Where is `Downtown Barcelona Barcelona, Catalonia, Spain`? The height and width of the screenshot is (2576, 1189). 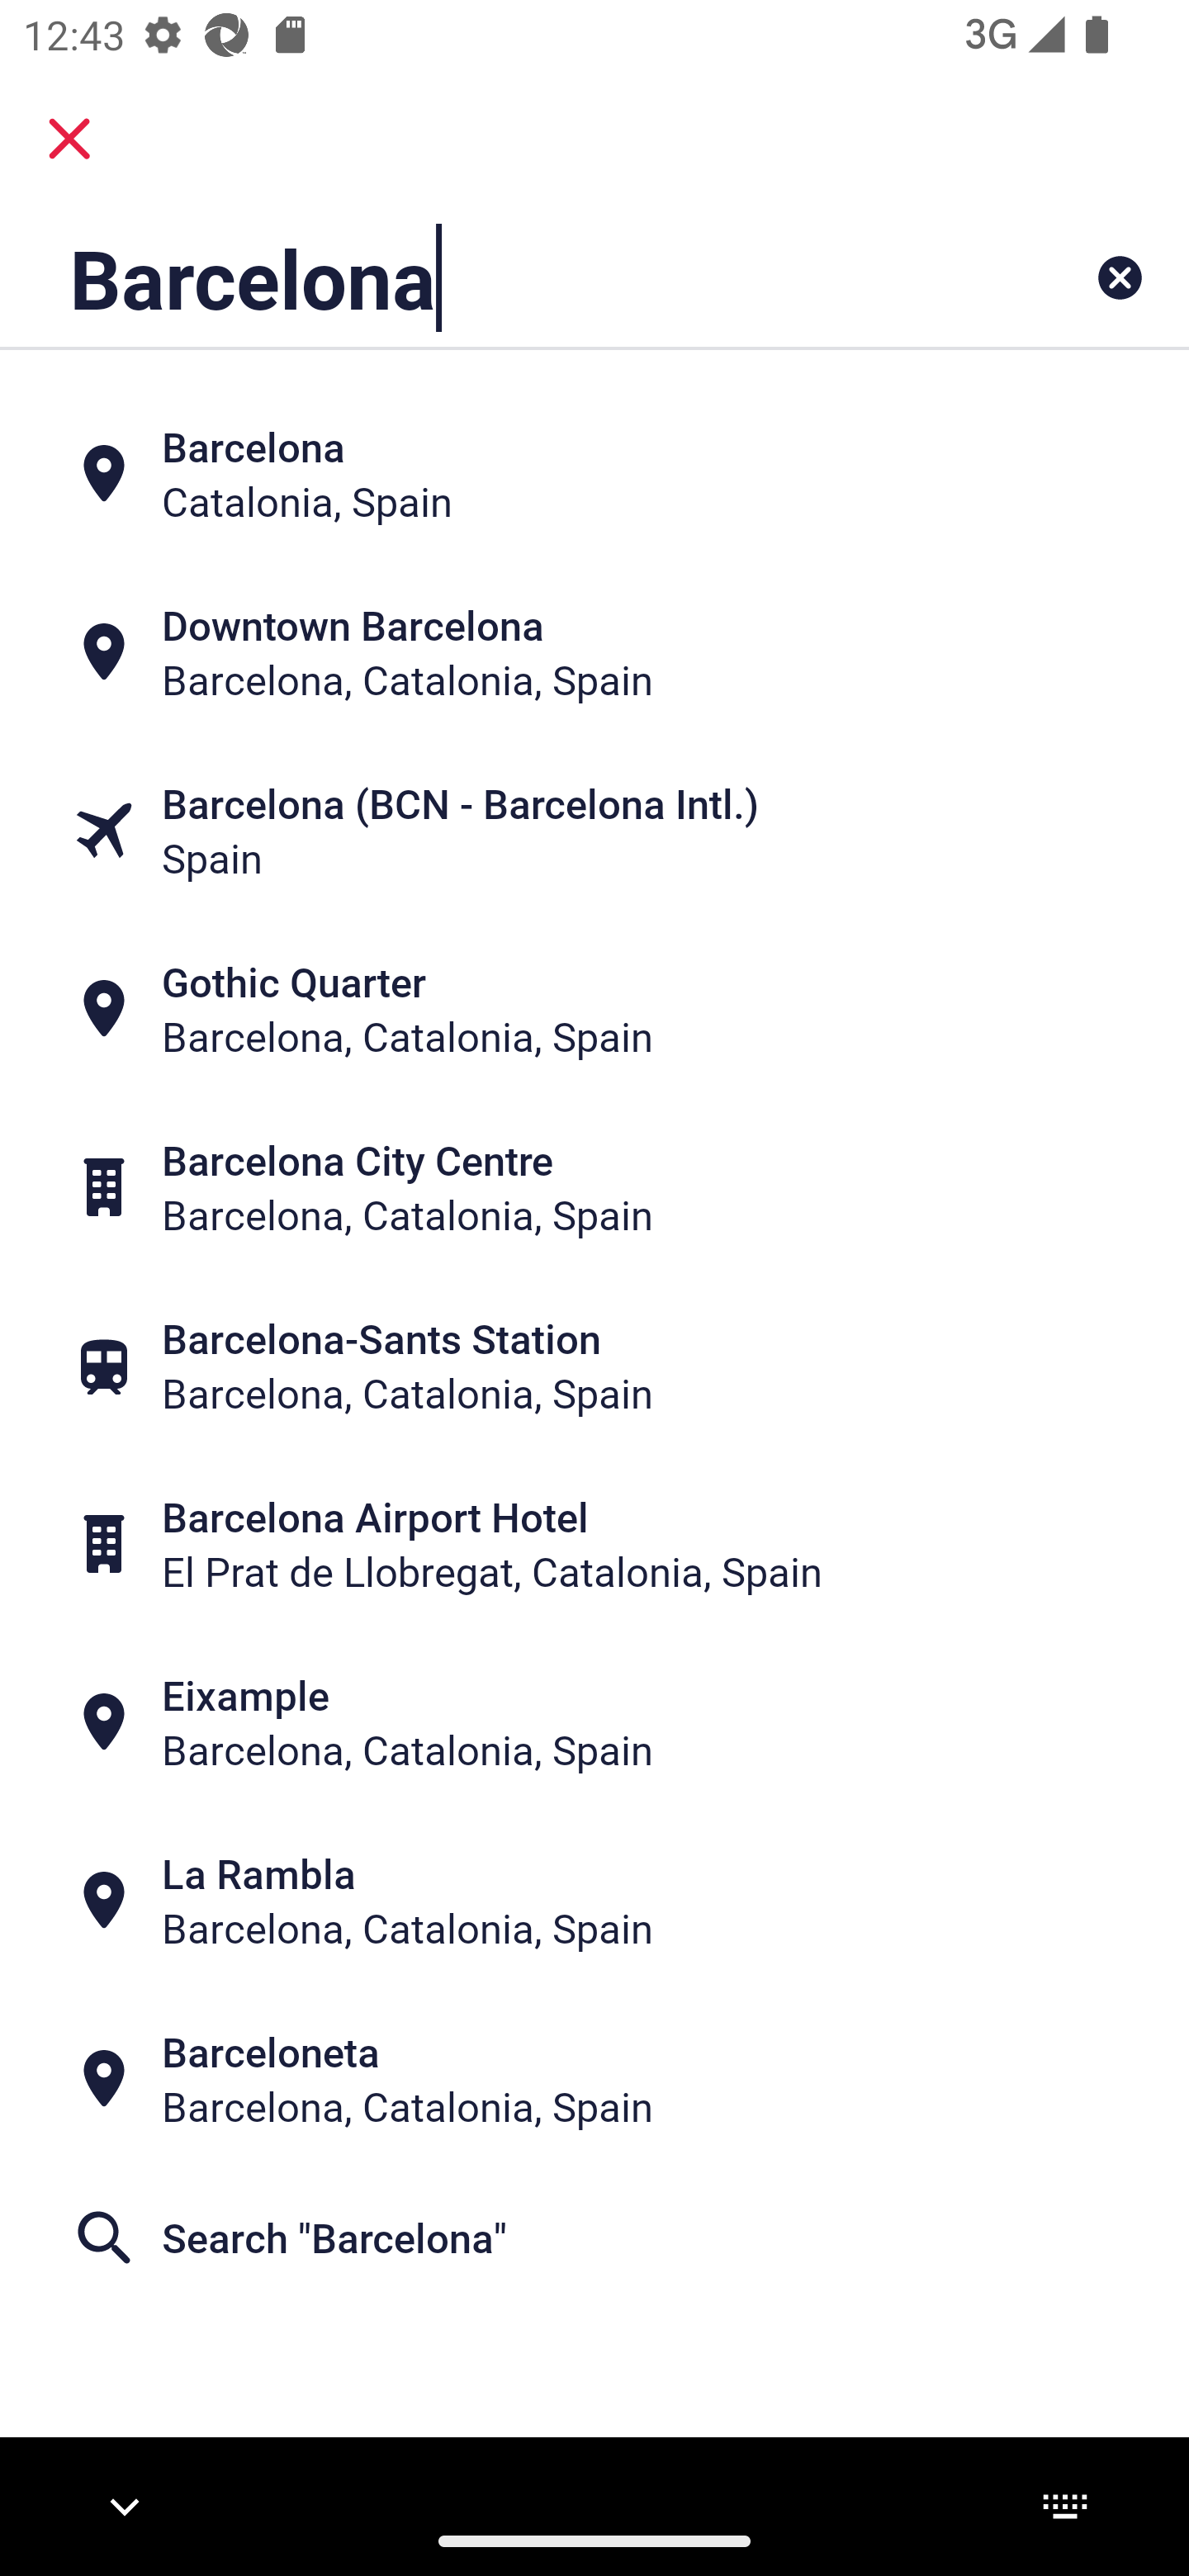
Downtown Barcelona Barcelona, Catalonia, Spain is located at coordinates (594, 652).